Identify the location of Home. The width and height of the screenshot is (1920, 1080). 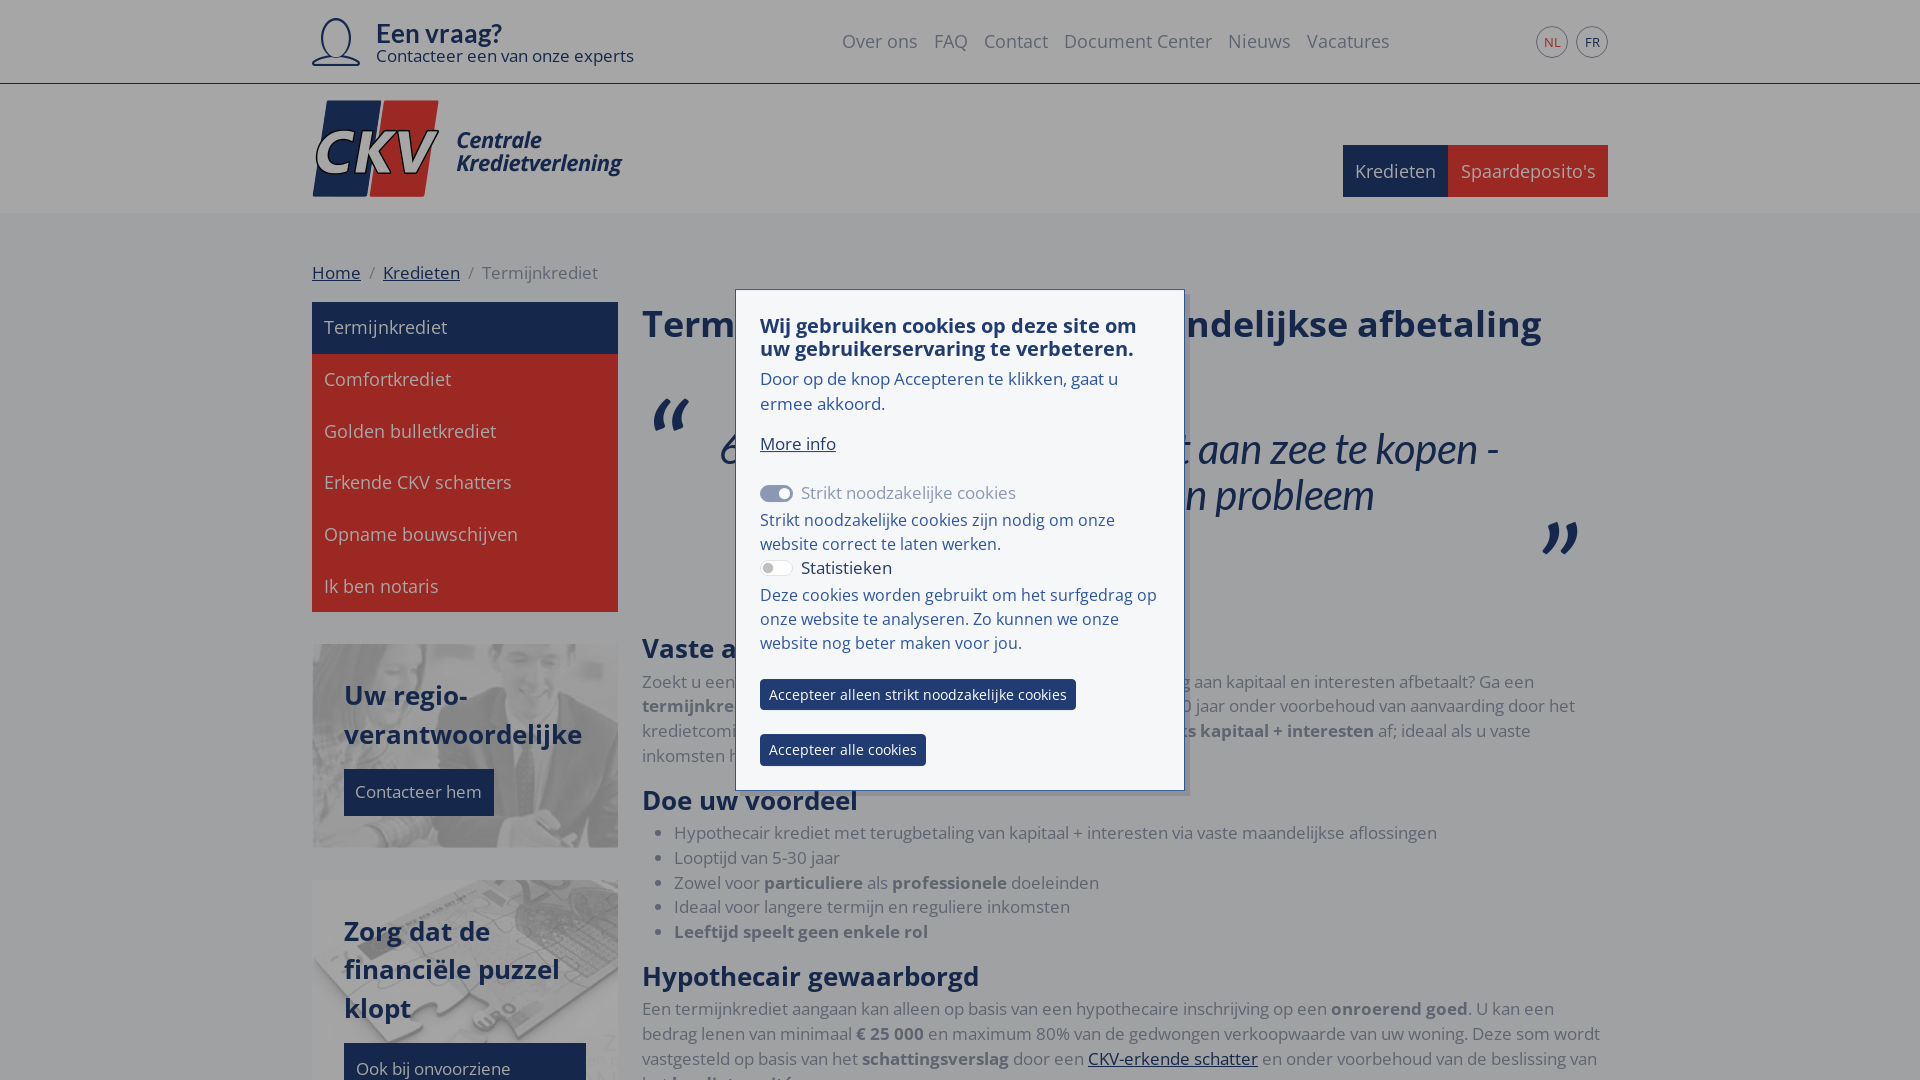
(476, 148).